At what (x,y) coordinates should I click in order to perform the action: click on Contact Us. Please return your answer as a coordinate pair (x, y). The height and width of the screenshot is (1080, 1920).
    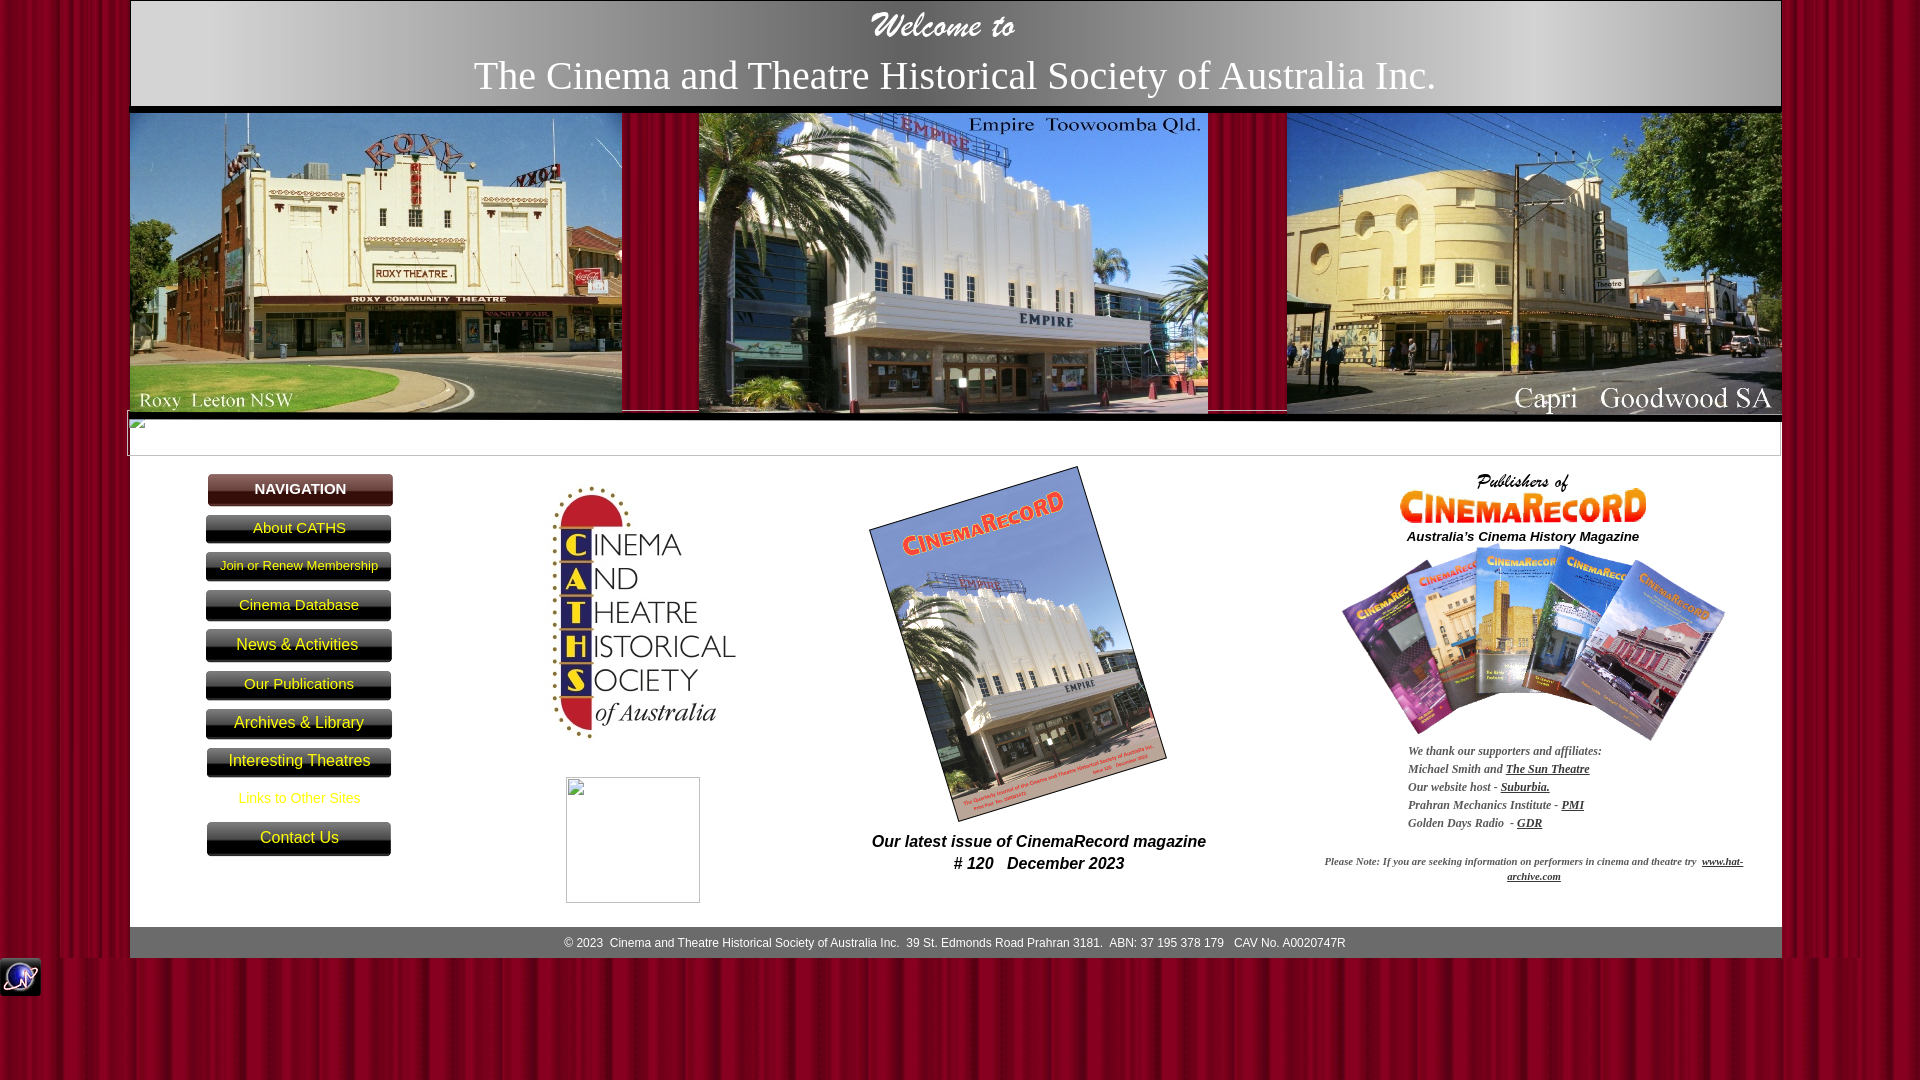
    Looking at the image, I should click on (300, 840).